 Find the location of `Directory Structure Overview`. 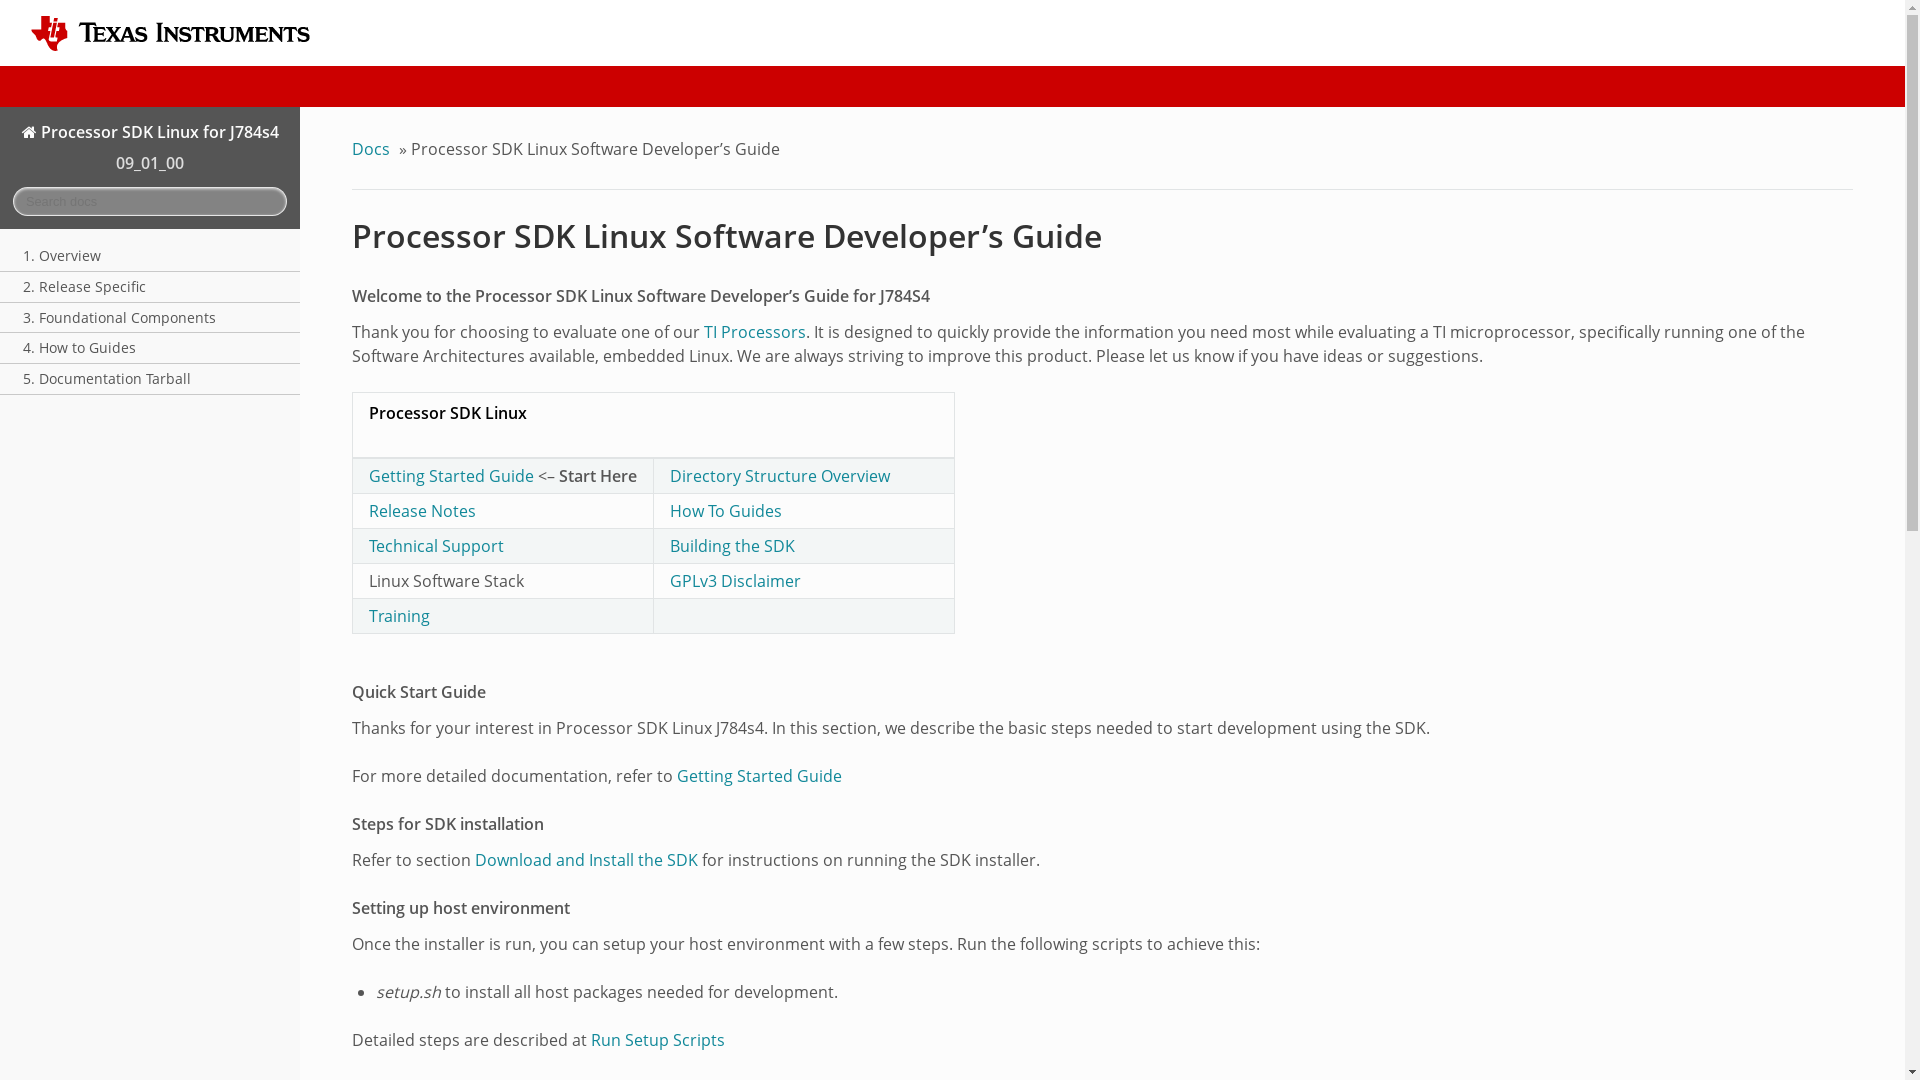

Directory Structure Overview is located at coordinates (780, 476).